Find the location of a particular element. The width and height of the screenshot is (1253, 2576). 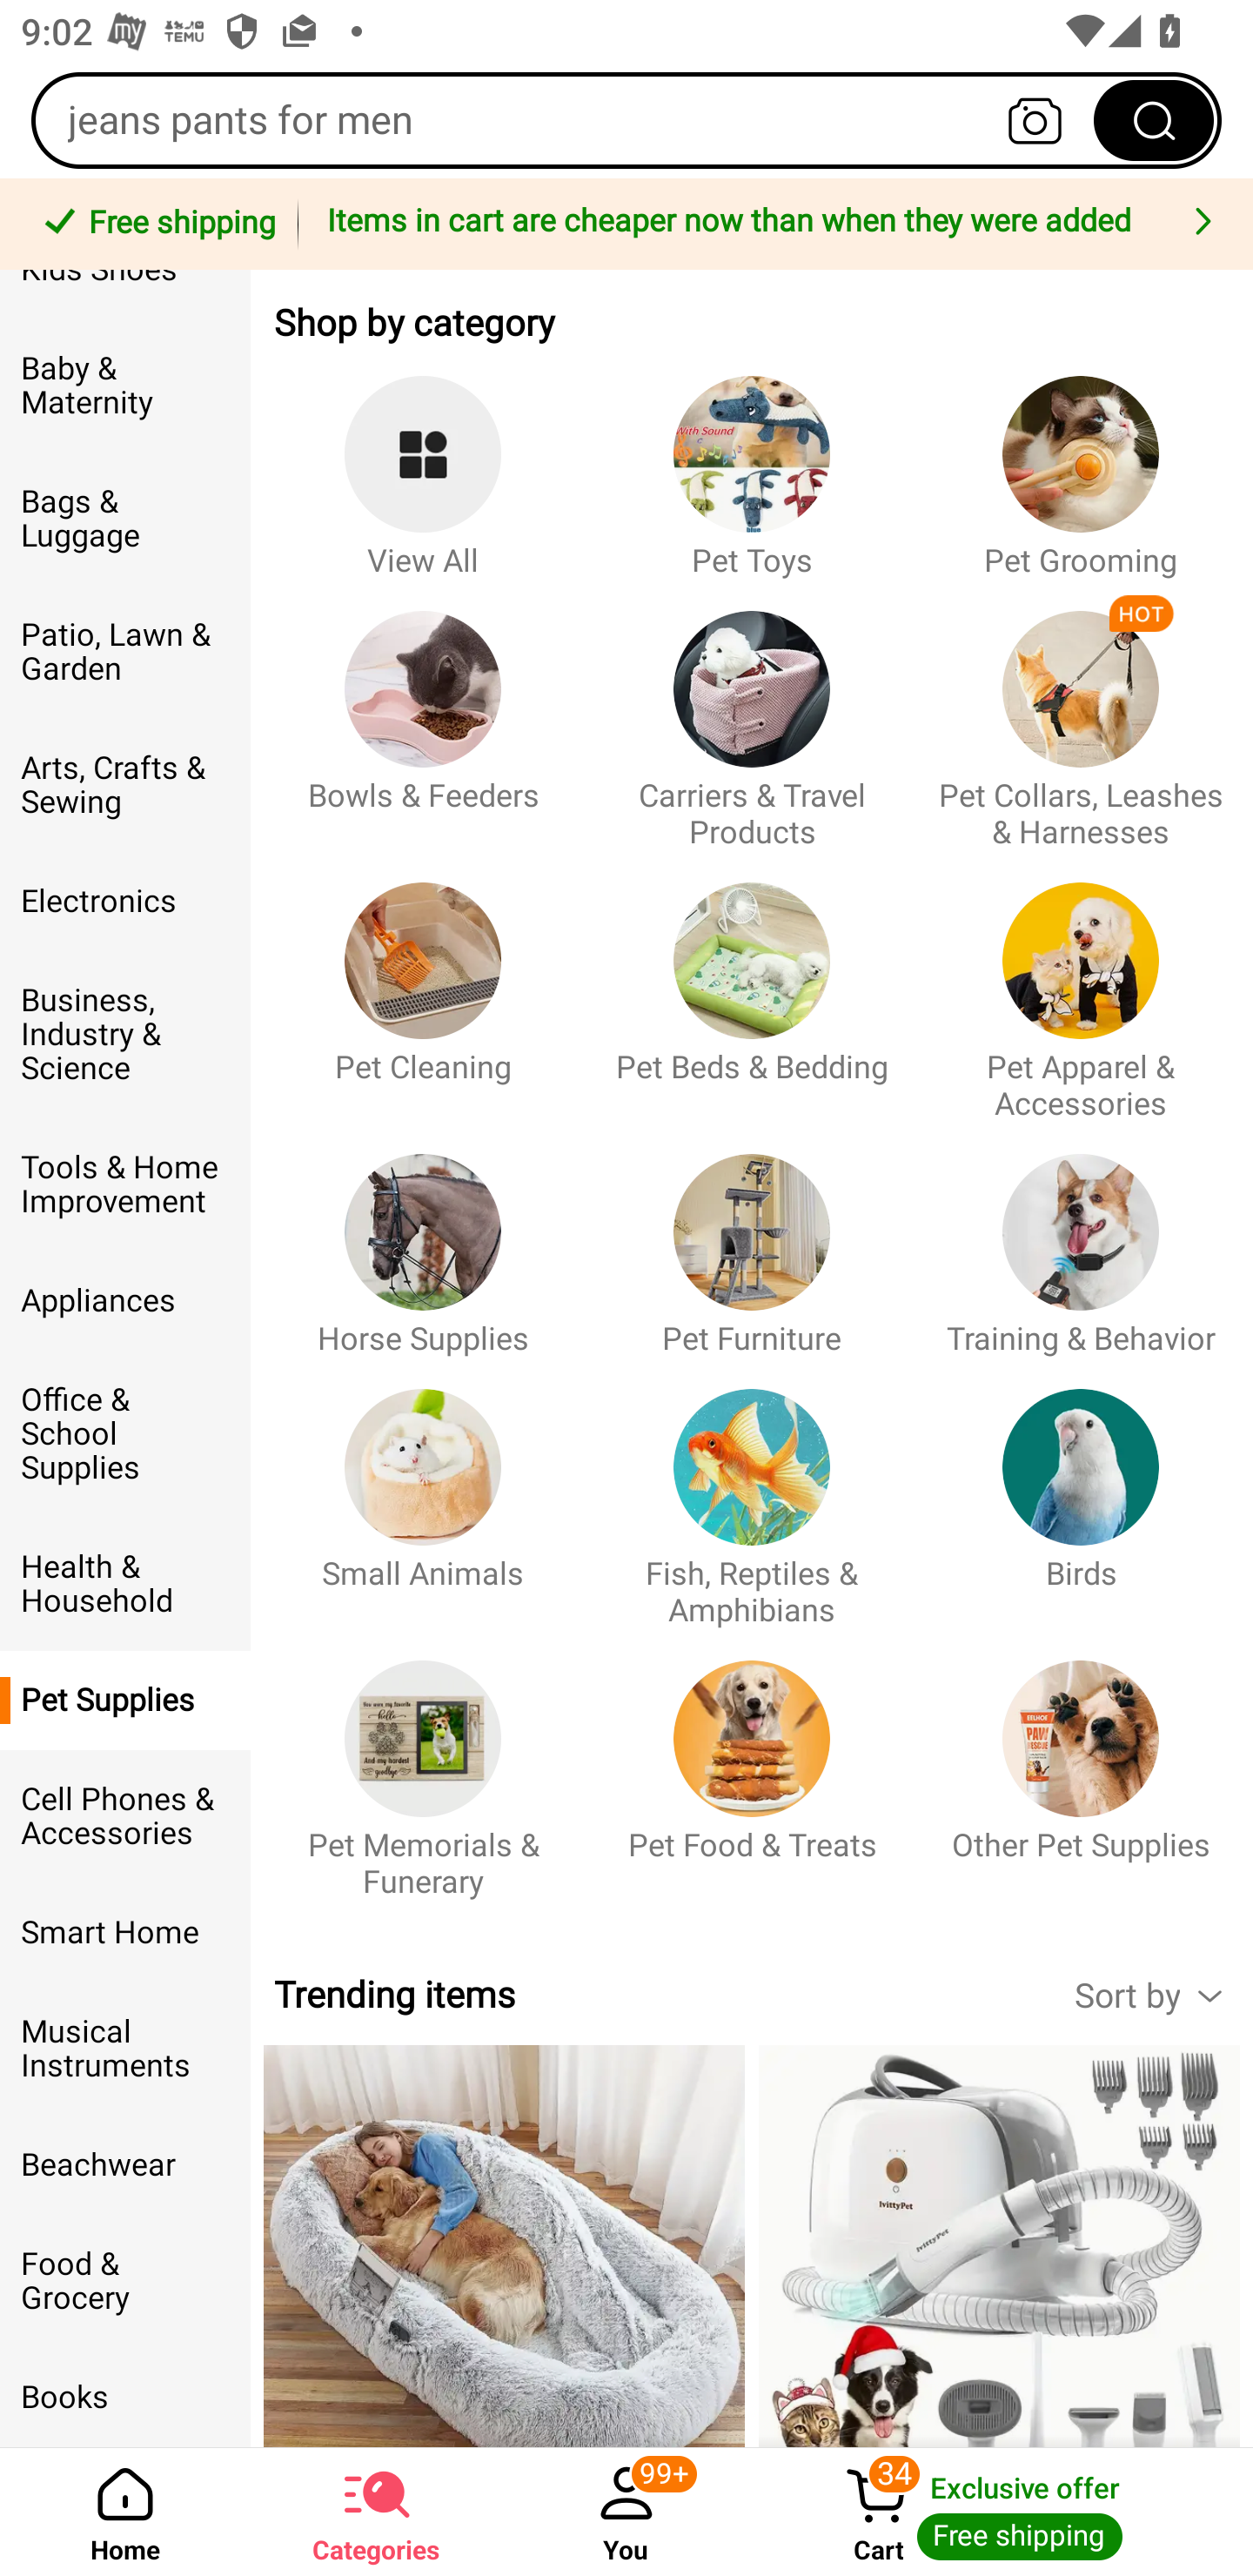

Pet Collars, Leashes & Harnesses is located at coordinates (1081, 714).